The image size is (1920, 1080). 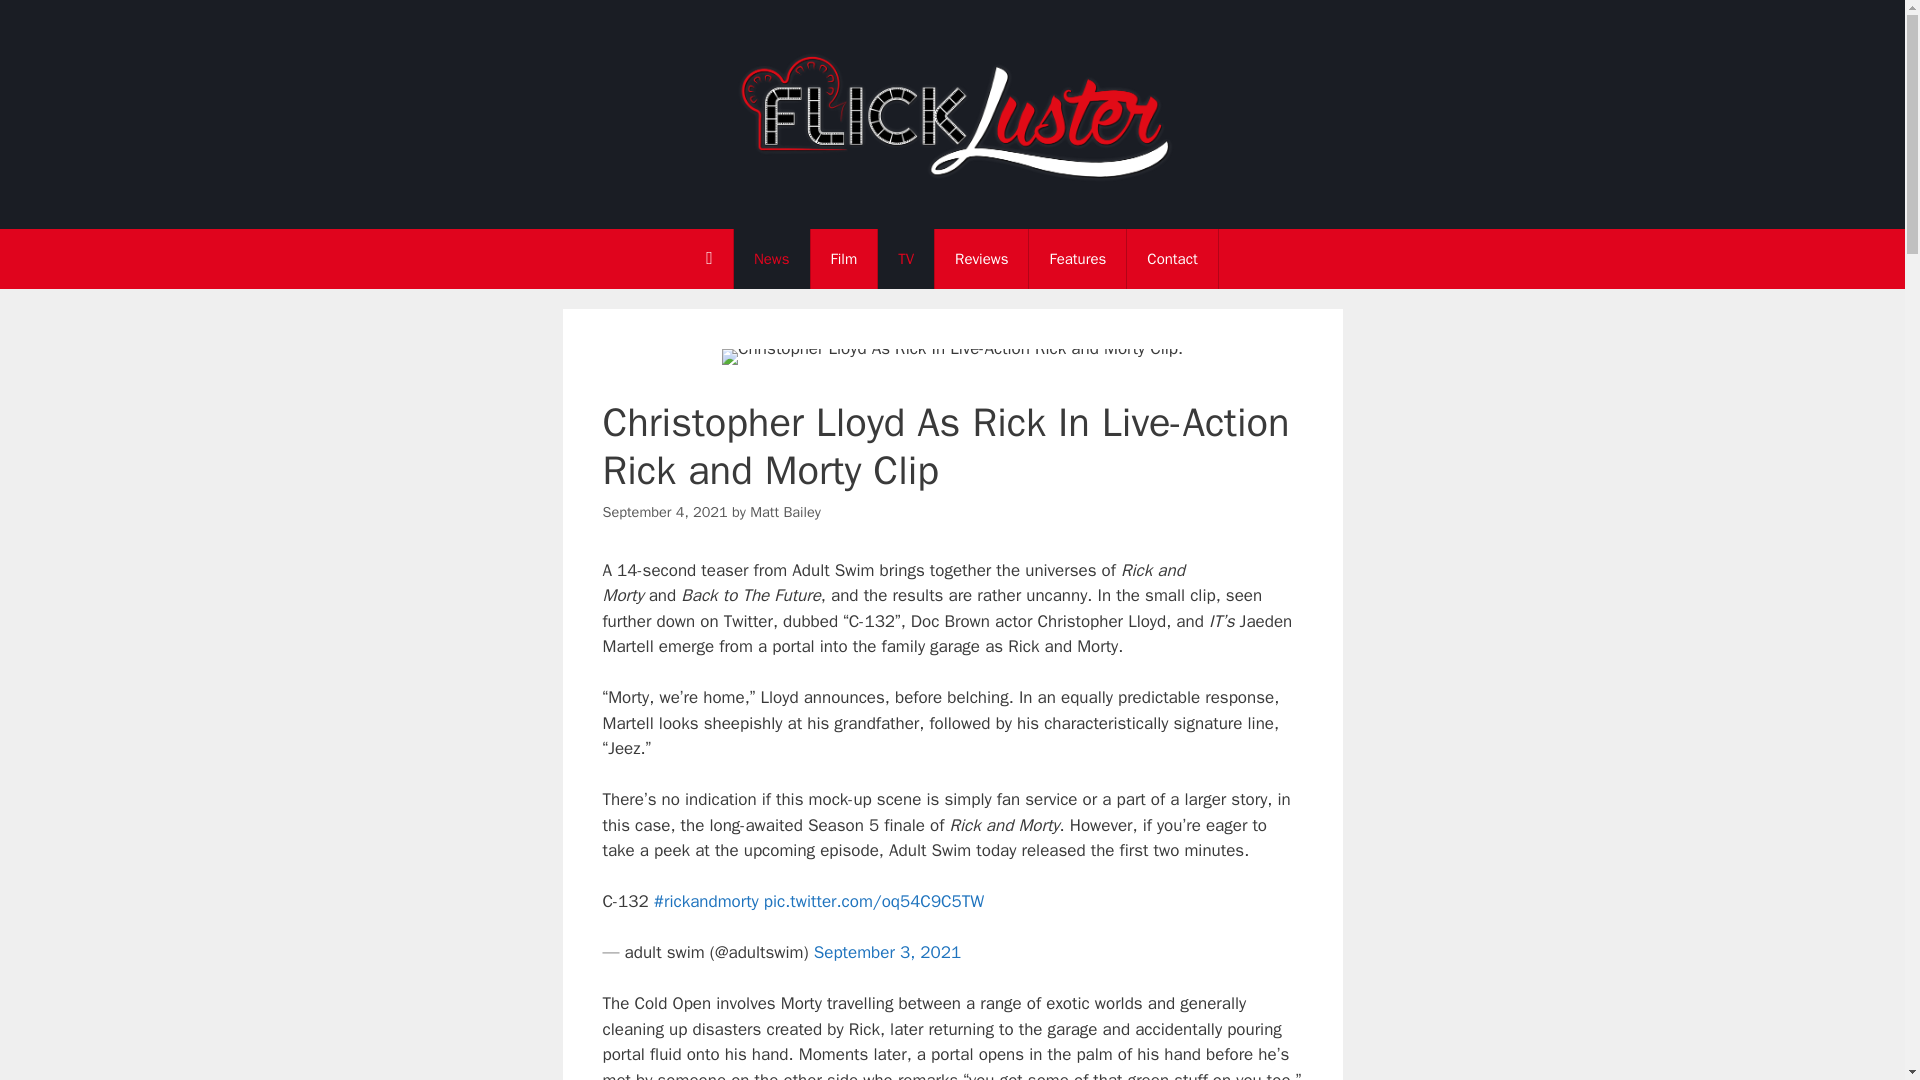 I want to click on Contact, so click(x=1172, y=258).